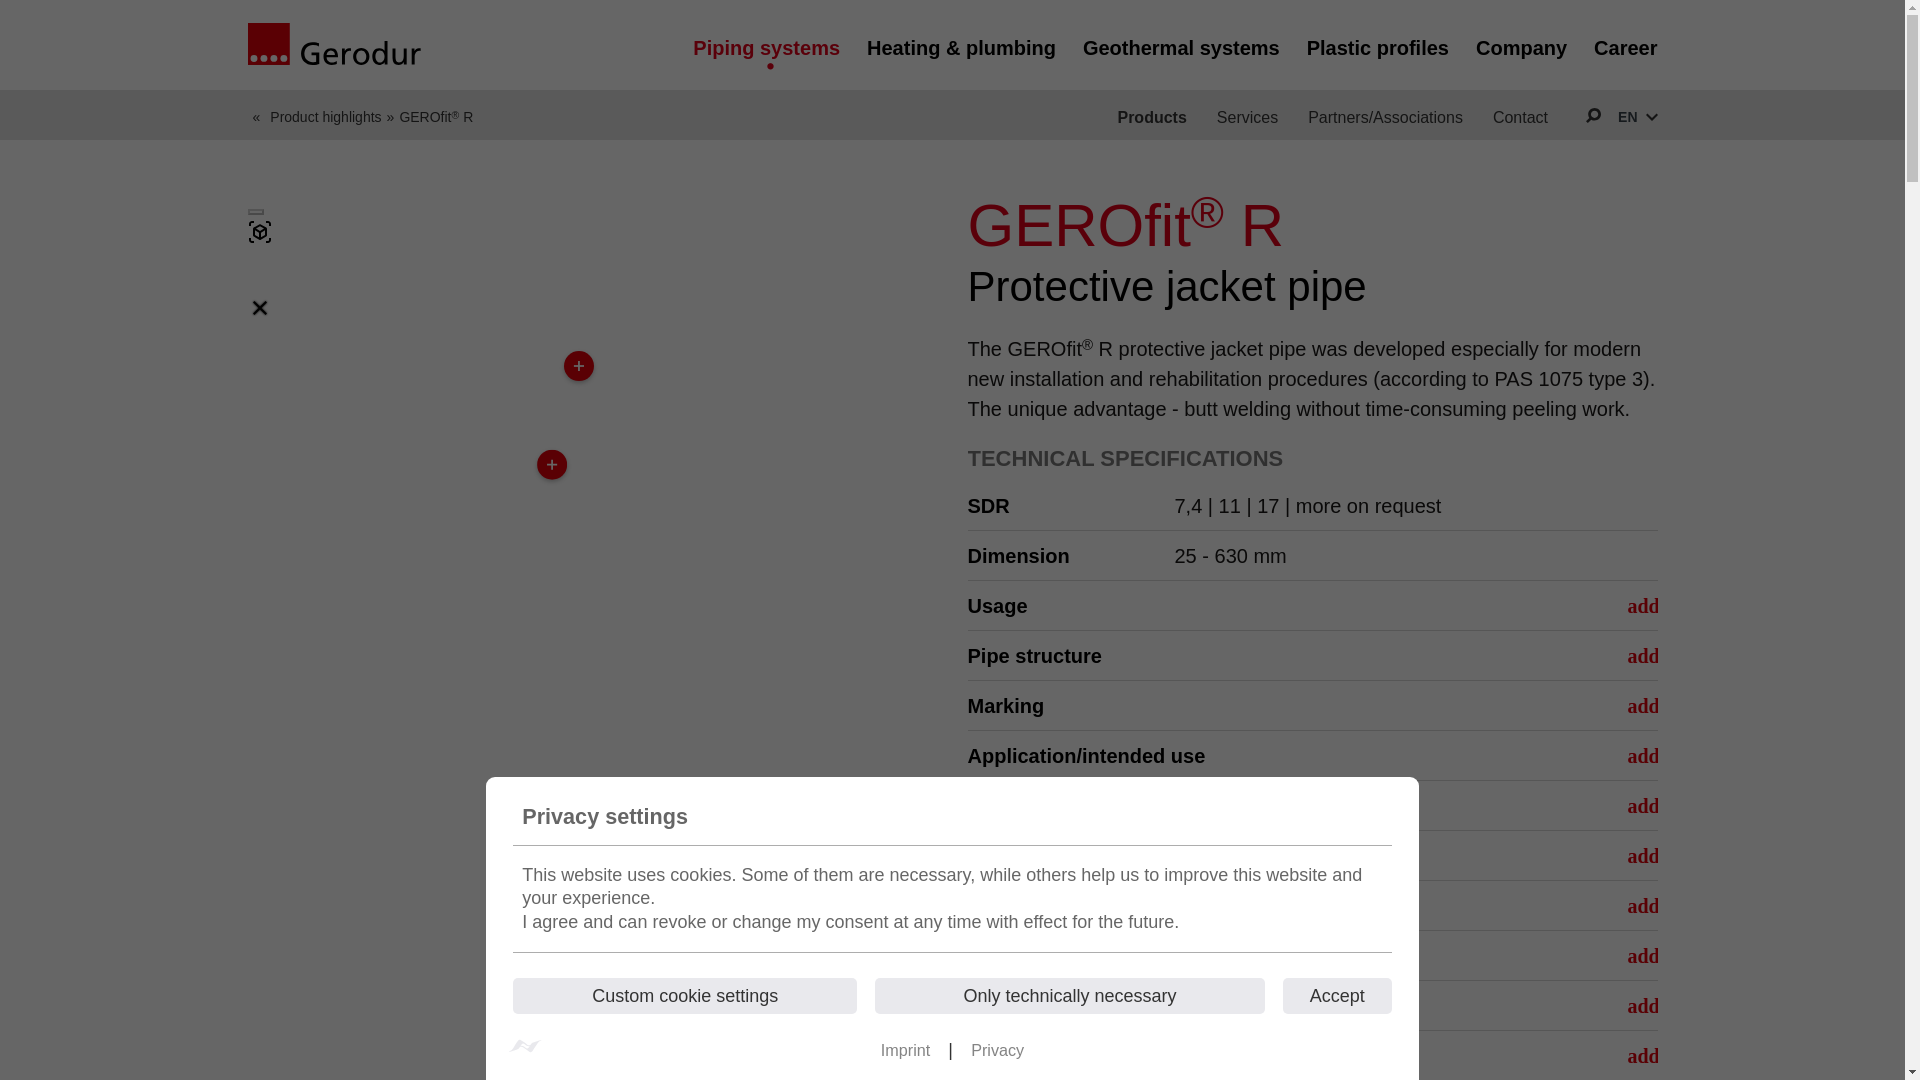  I want to click on Product highlights, so click(324, 113).